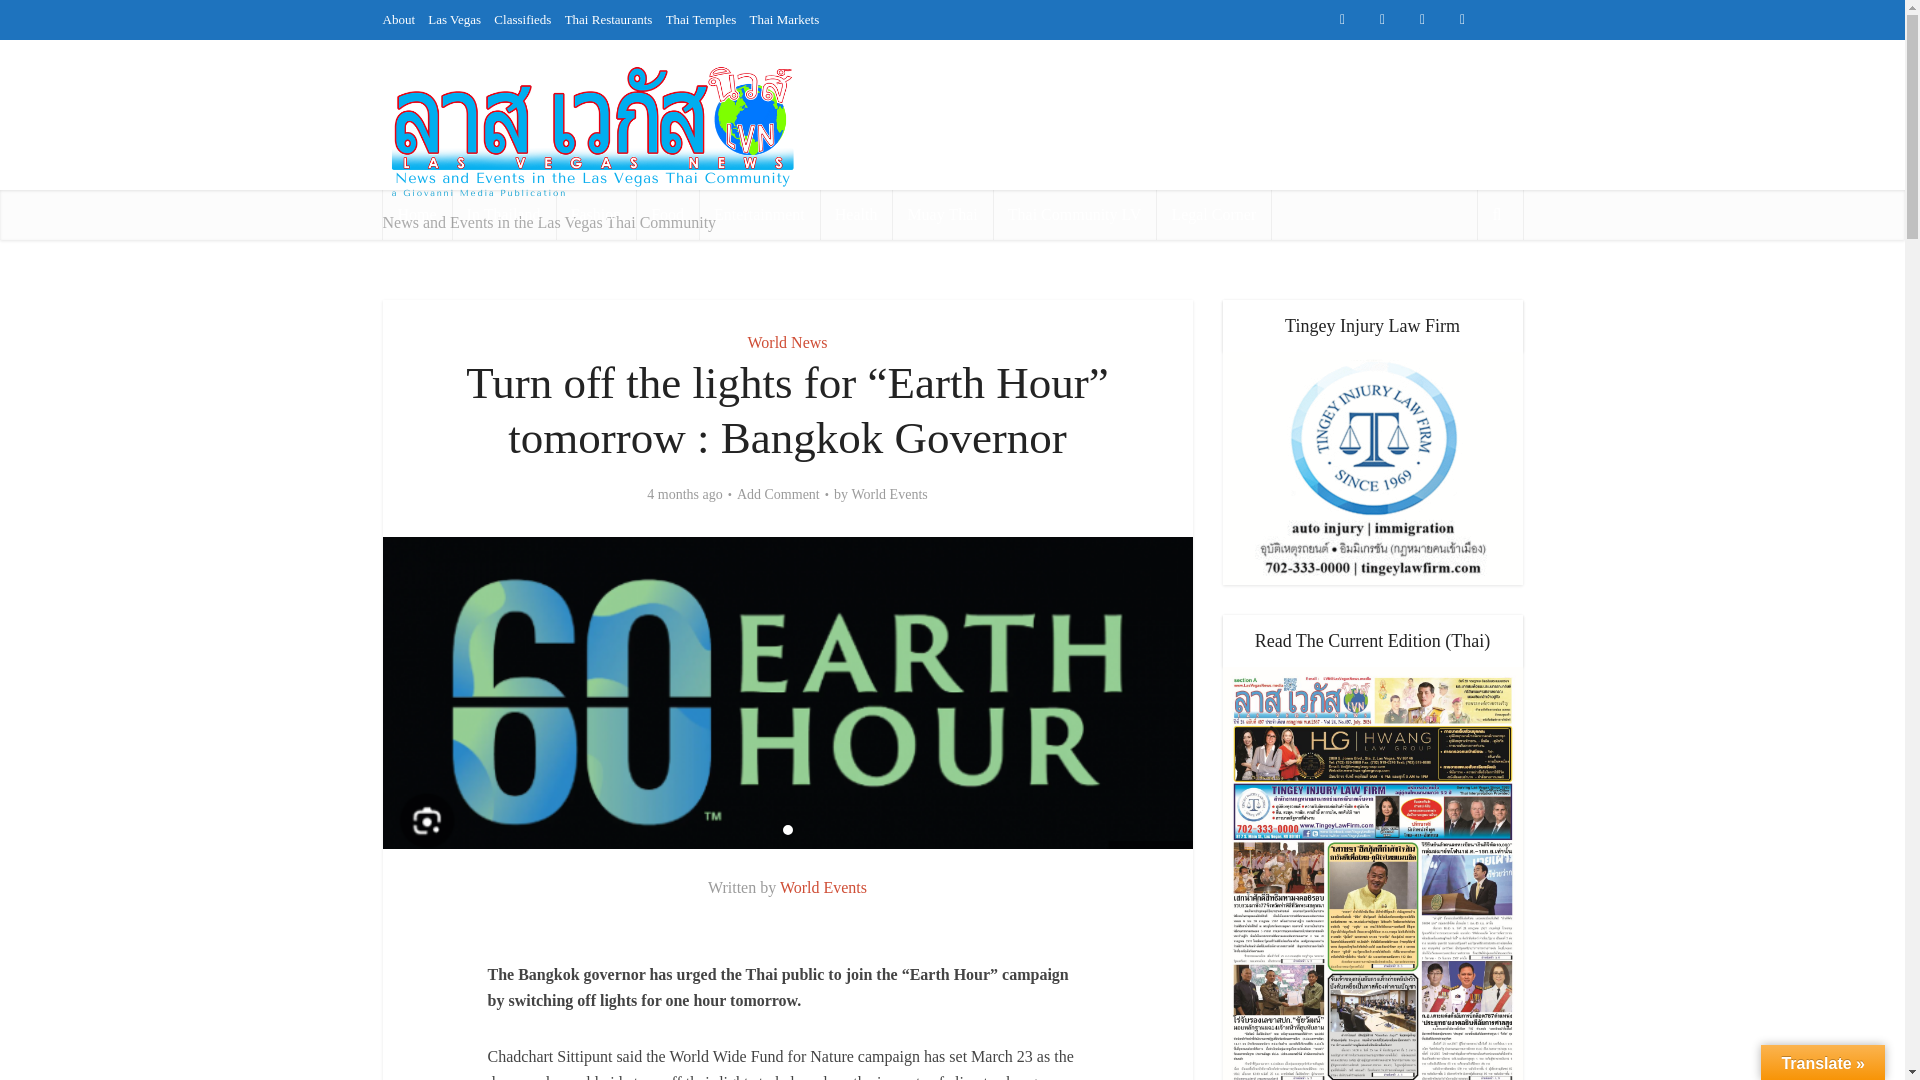 This screenshot has height=1080, width=1920. What do you see at coordinates (1074, 214) in the screenshot?
I see `Thai Community LV` at bounding box center [1074, 214].